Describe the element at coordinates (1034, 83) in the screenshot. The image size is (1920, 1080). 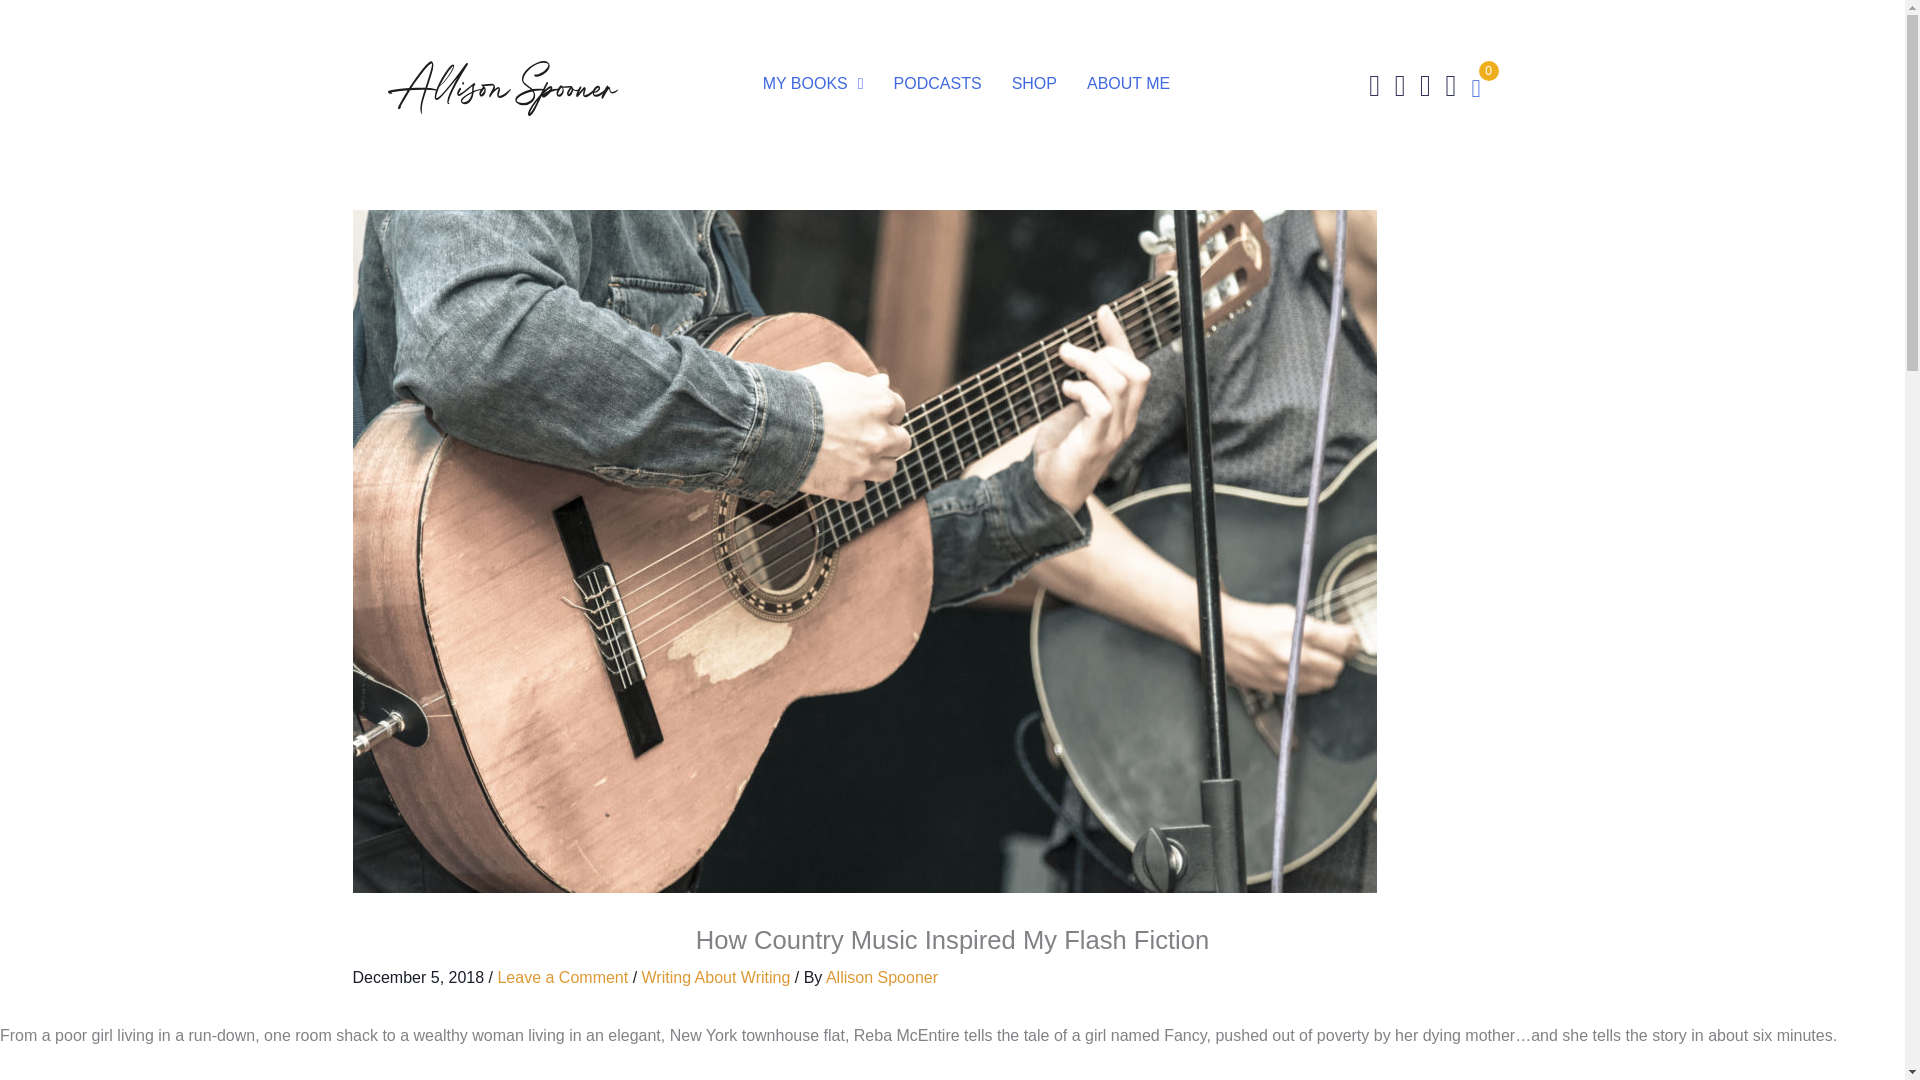
I see `SHOP` at that location.